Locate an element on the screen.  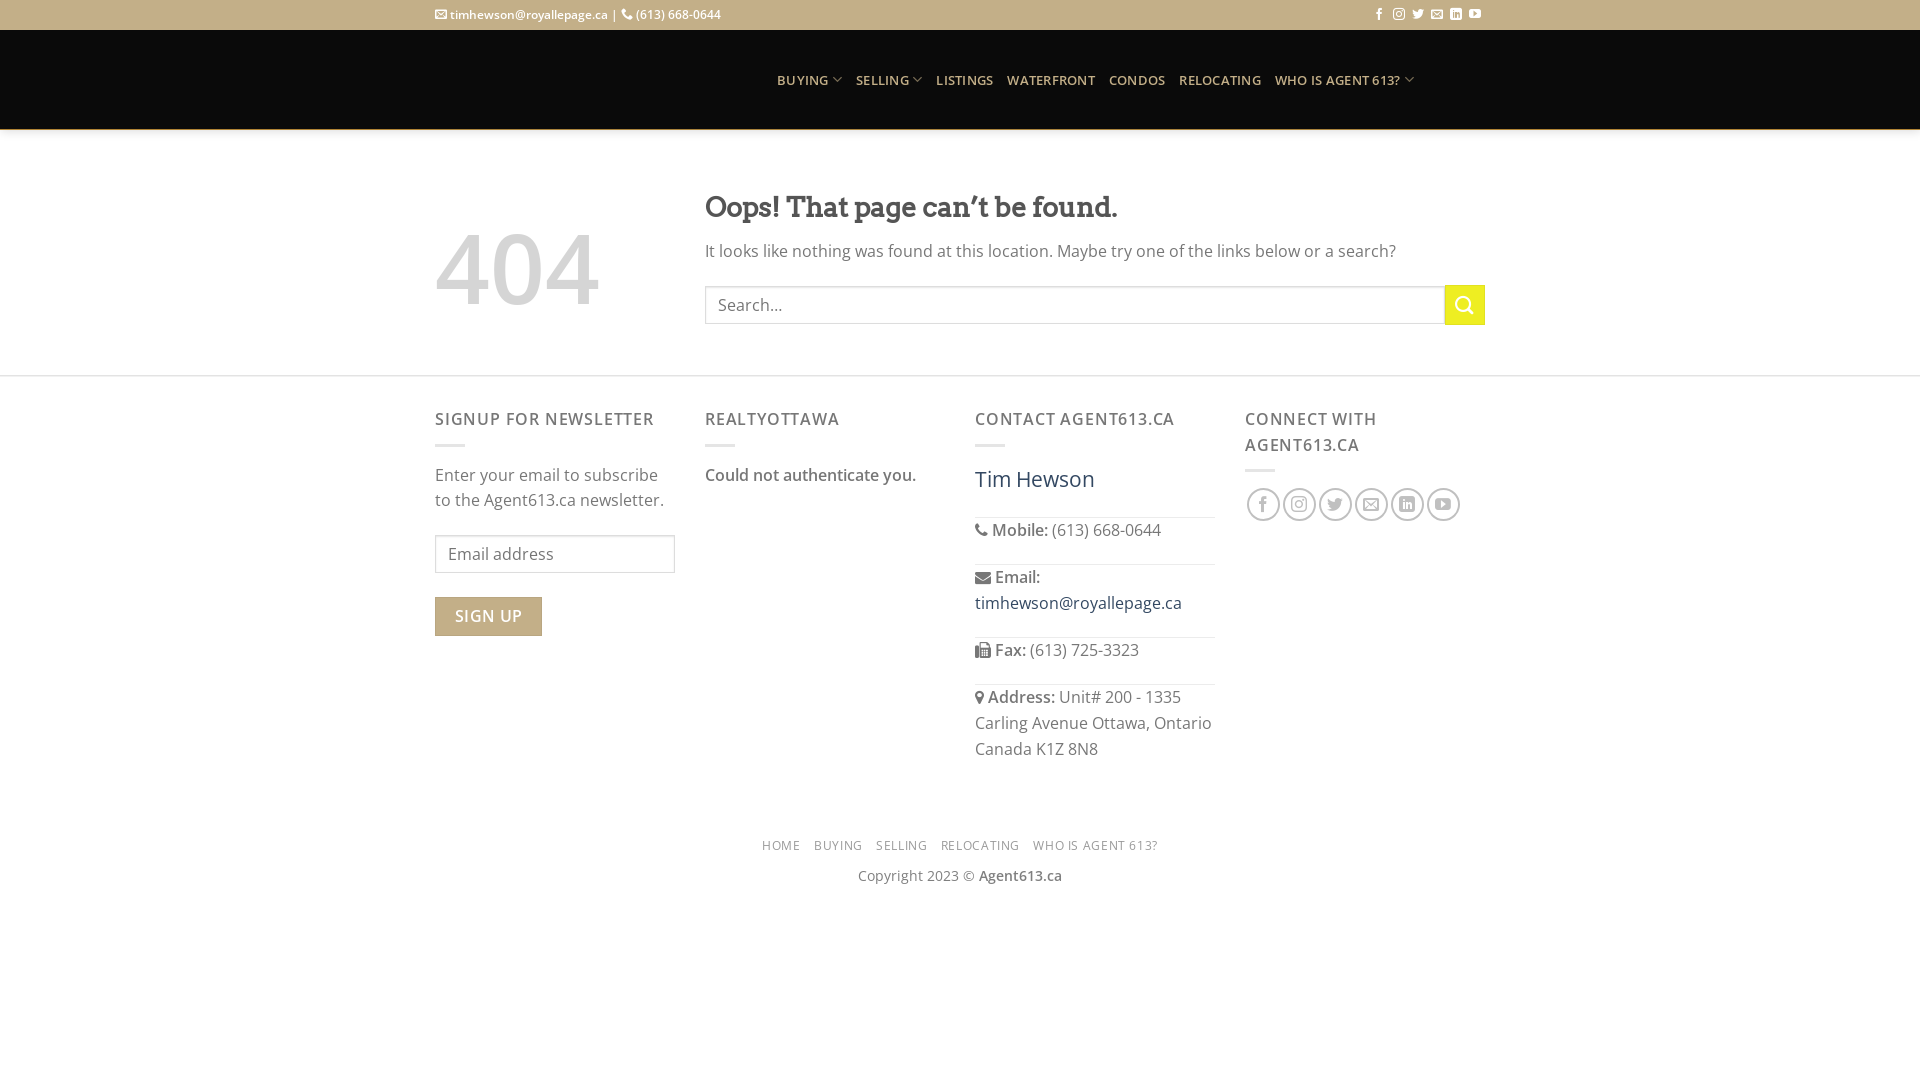
Follow on LinkedIn is located at coordinates (1408, 504).